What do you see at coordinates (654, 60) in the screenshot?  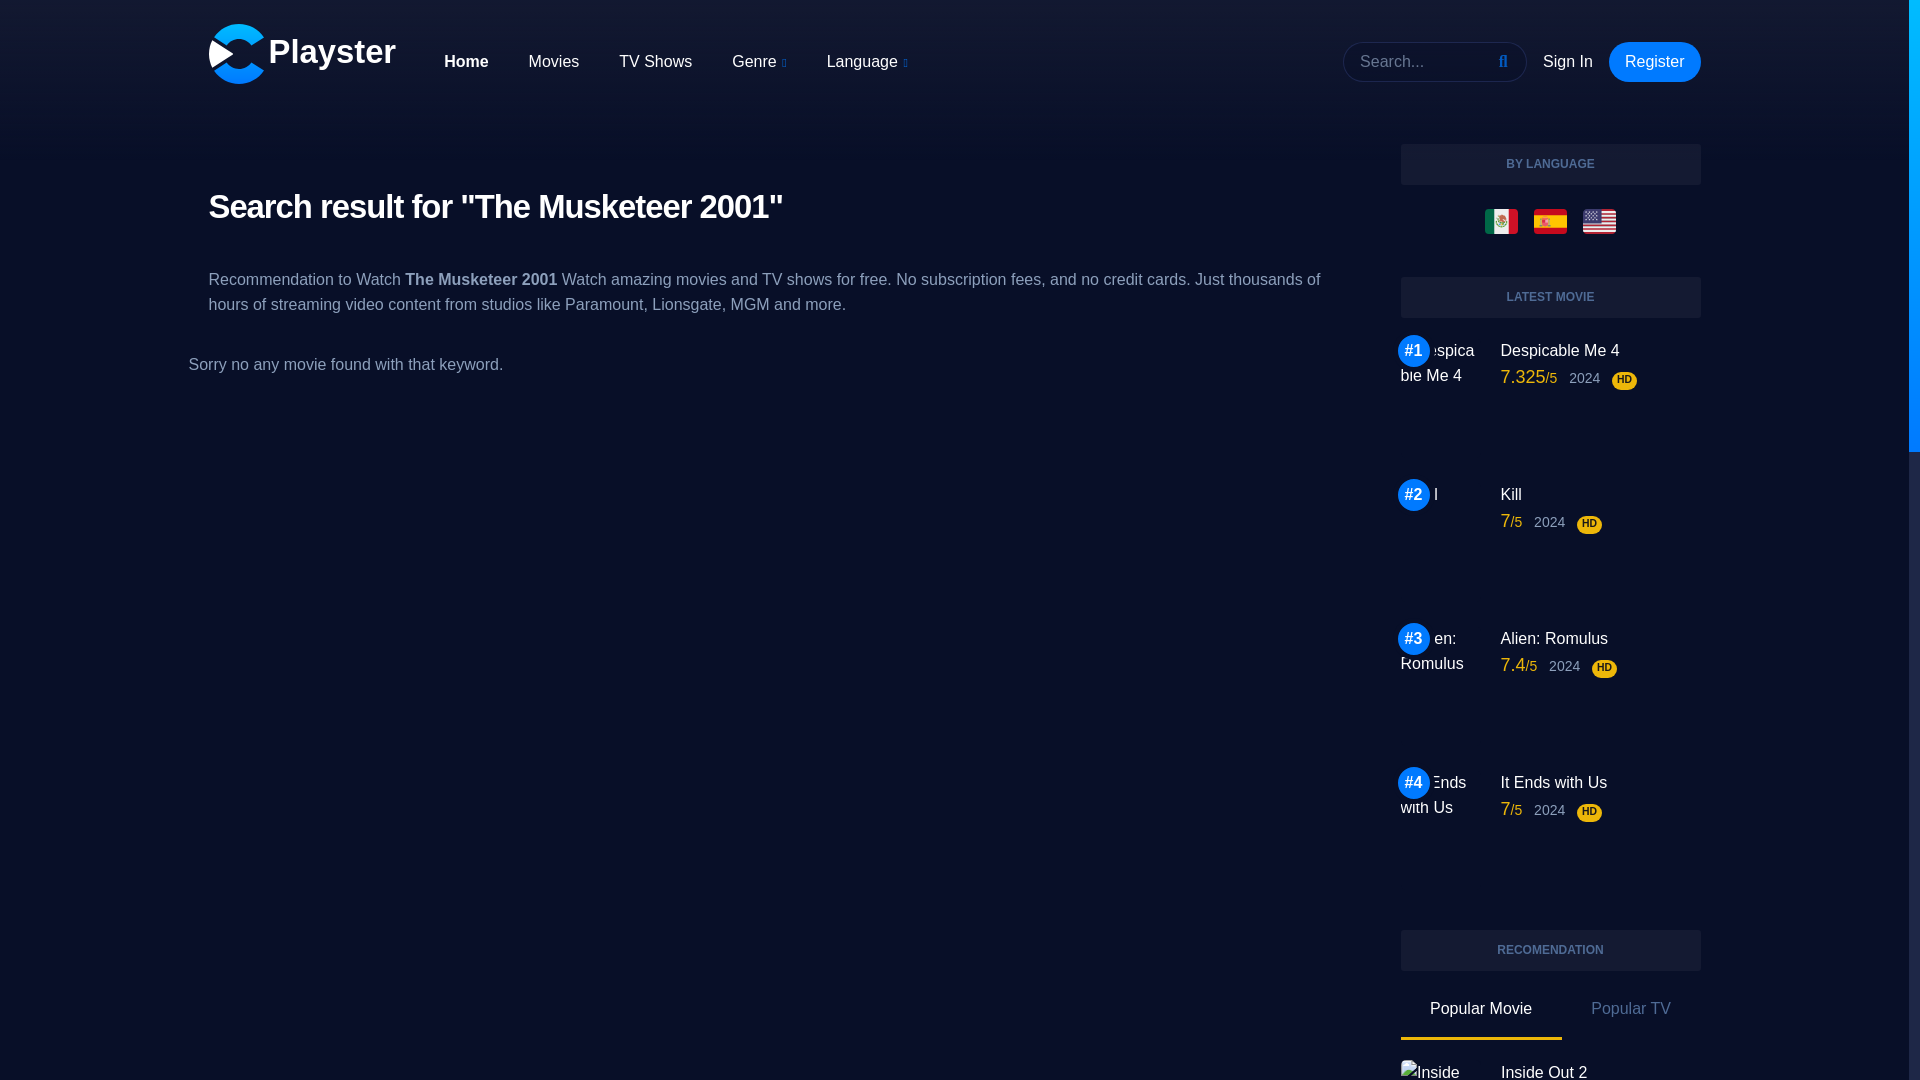 I see `Series` at bounding box center [654, 60].